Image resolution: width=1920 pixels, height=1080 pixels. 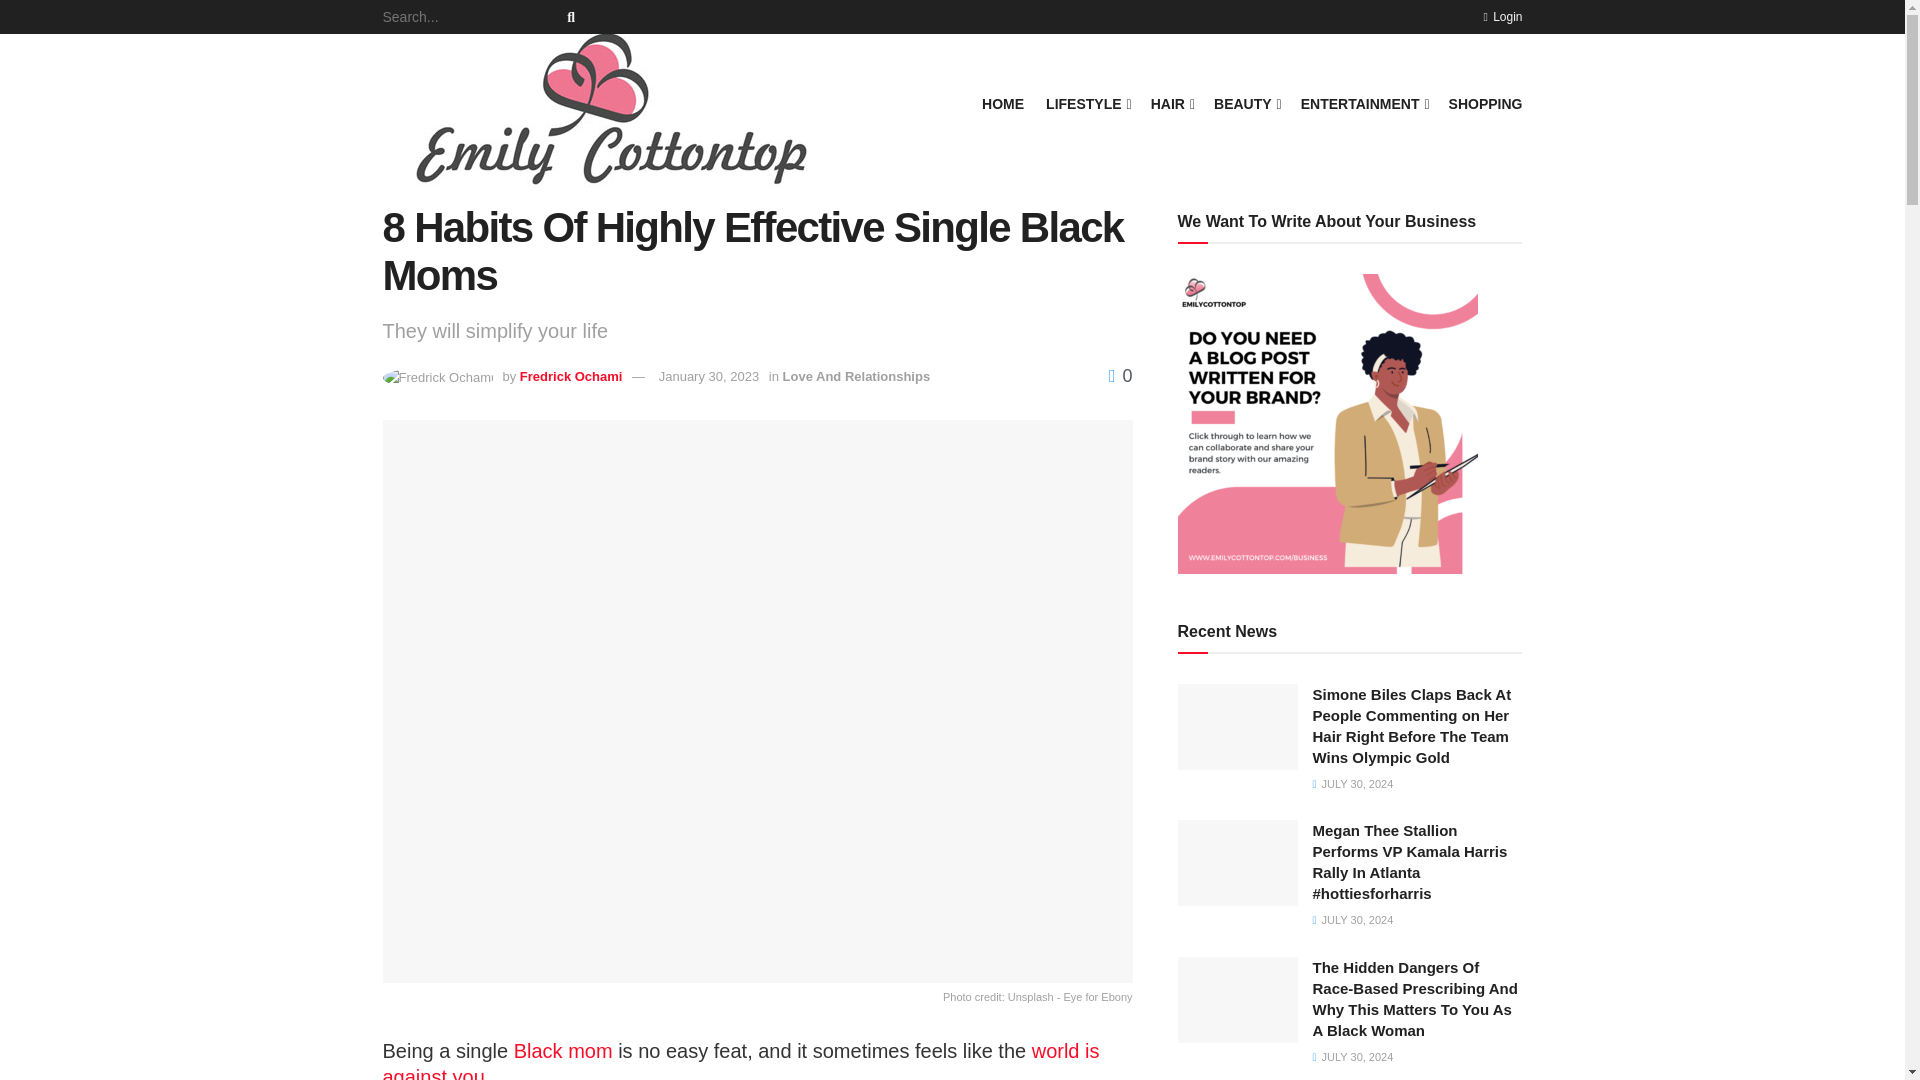 I want to click on LIFESTYLE, so click(x=1087, y=103).